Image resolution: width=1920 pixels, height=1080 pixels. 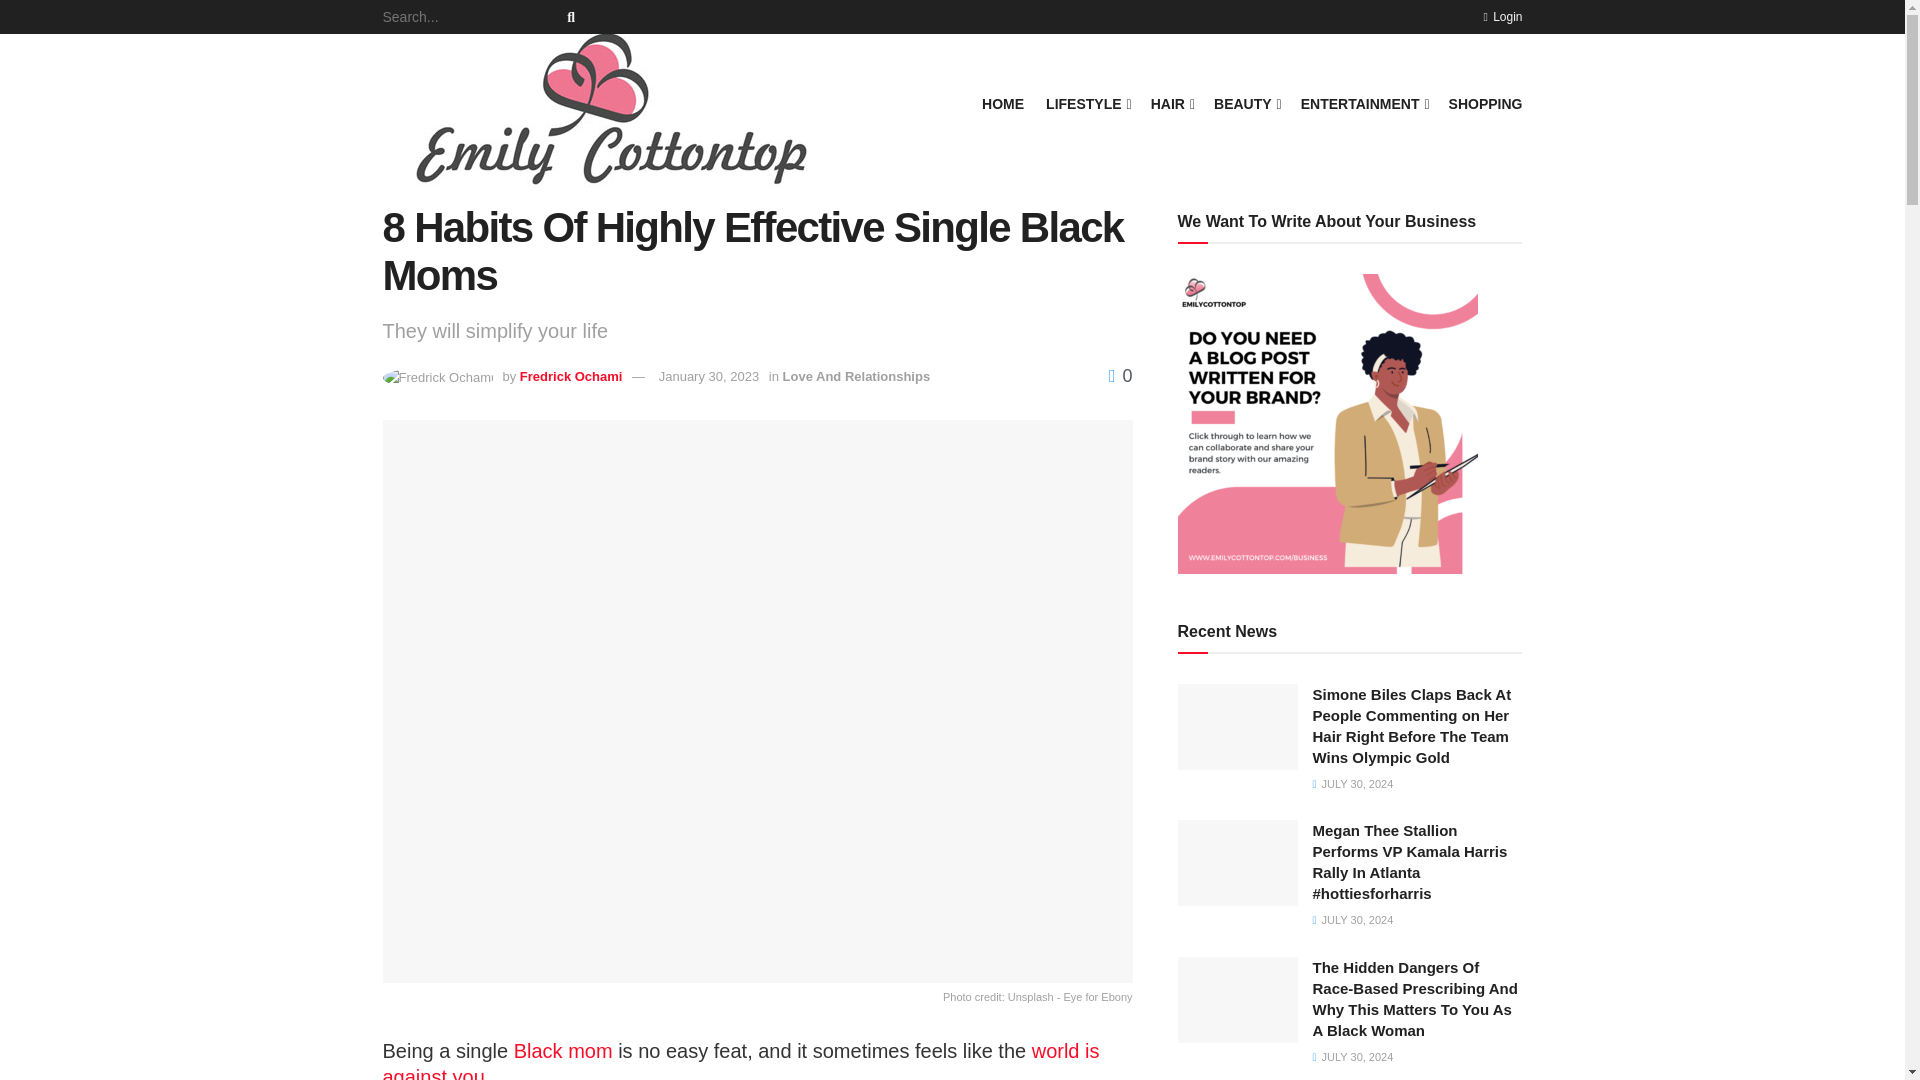 I want to click on LIFESTYLE, so click(x=1087, y=103).